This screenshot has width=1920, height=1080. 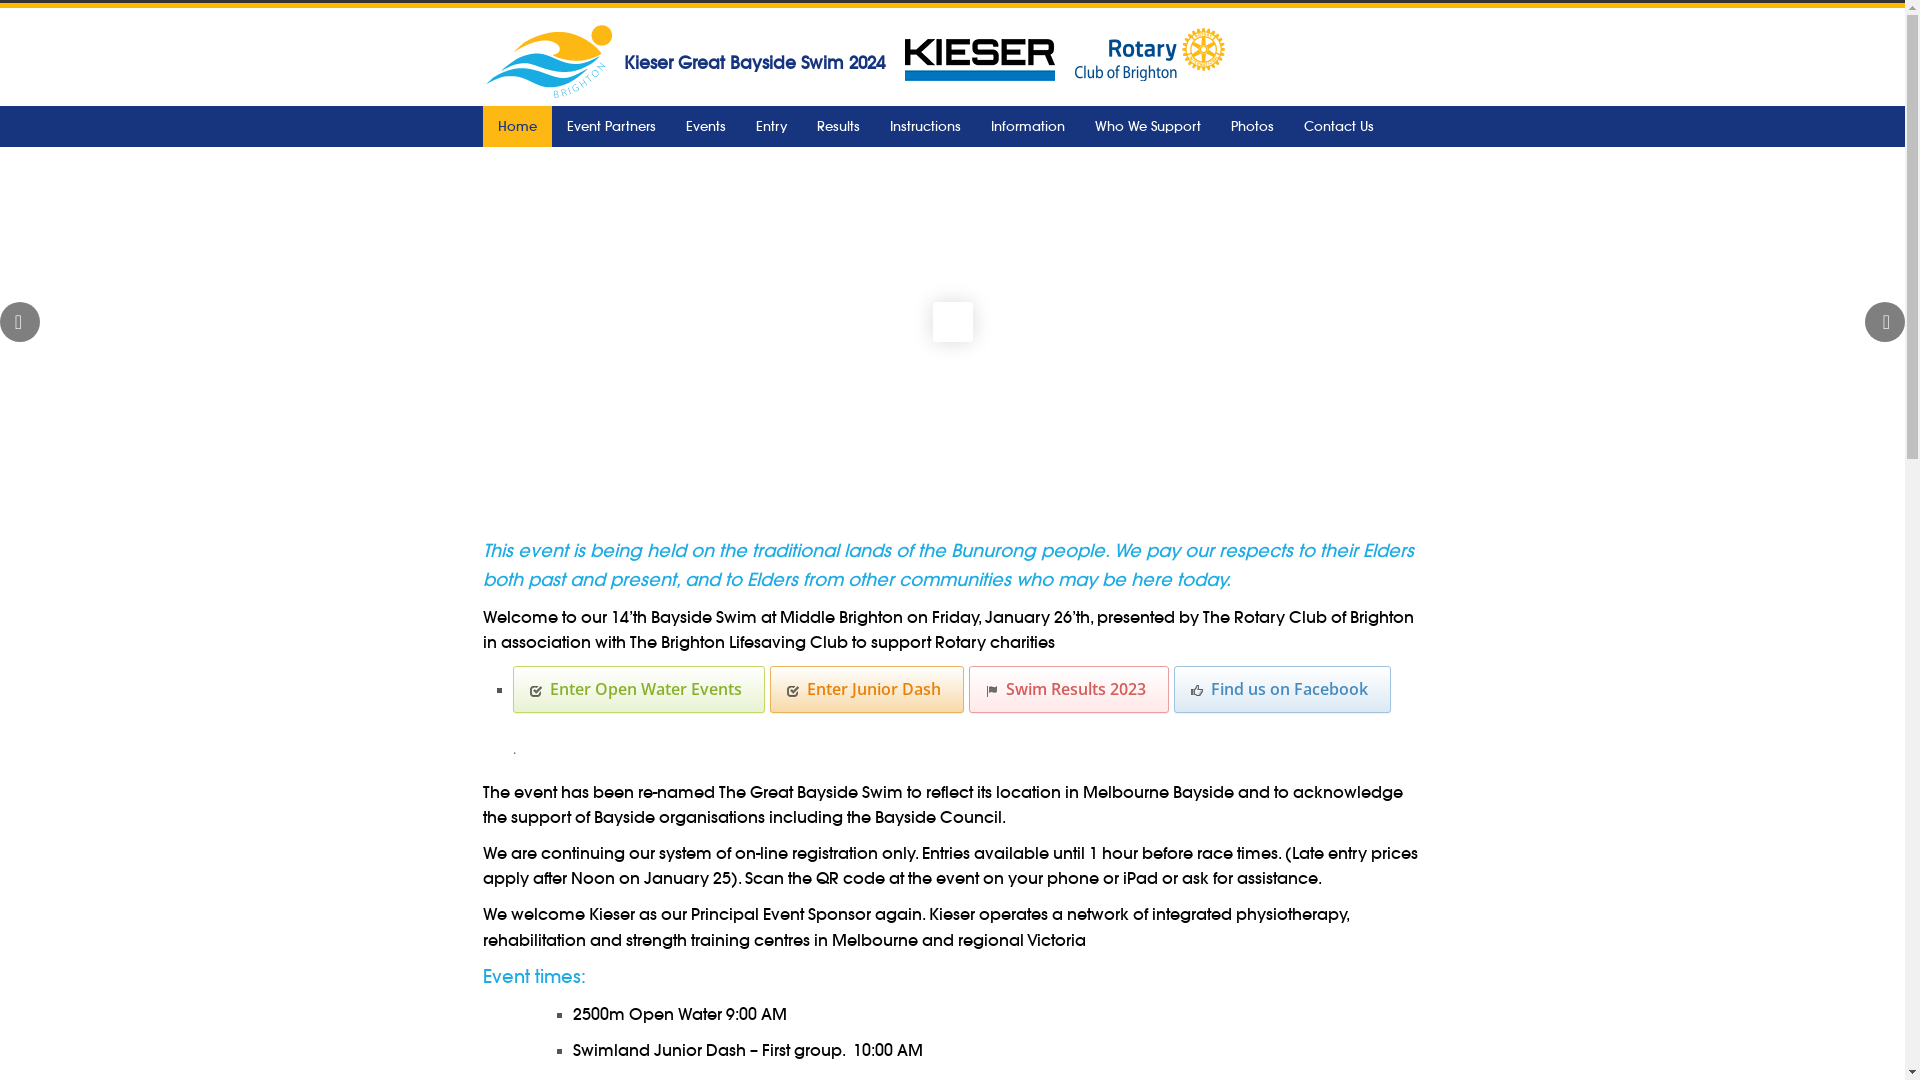 I want to click on Information, so click(x=1028, y=126).